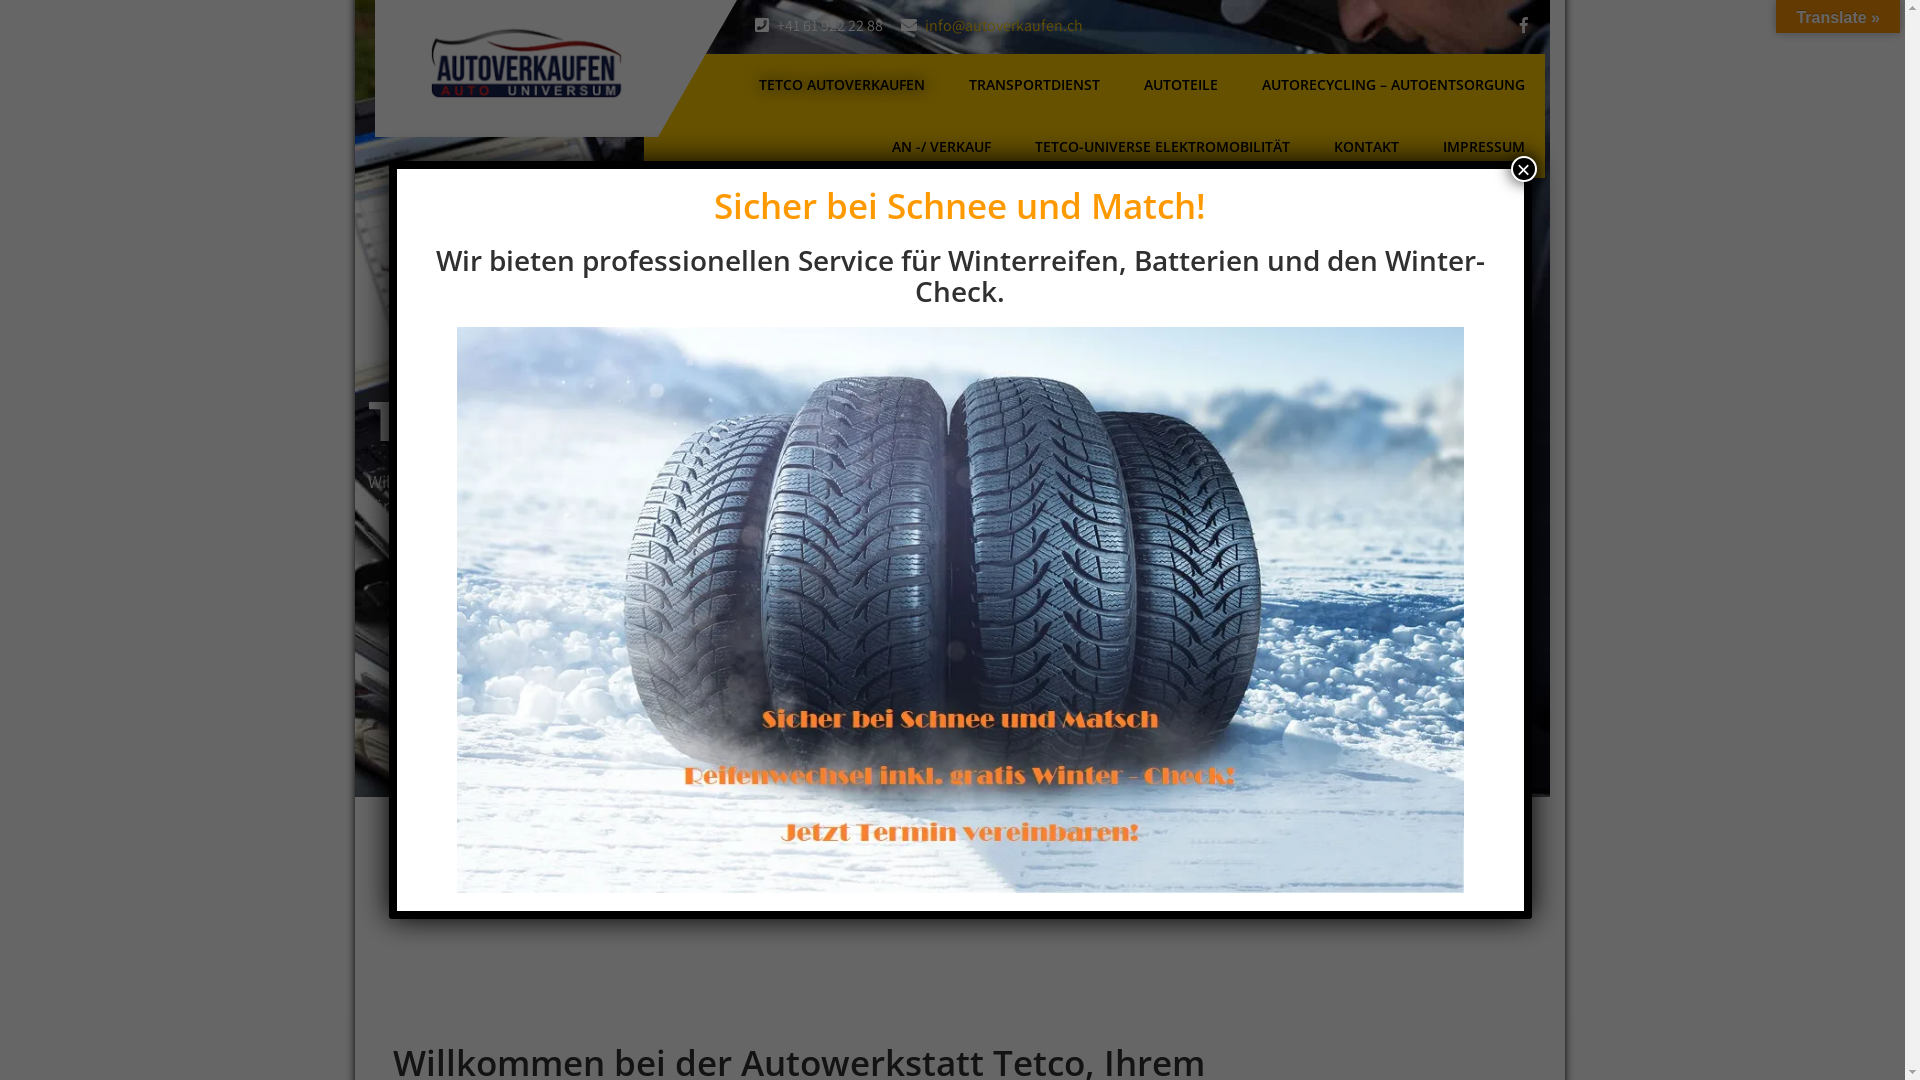 This screenshot has width=1920, height=1080. Describe the element at coordinates (1366, 147) in the screenshot. I see `KONTAKT` at that location.